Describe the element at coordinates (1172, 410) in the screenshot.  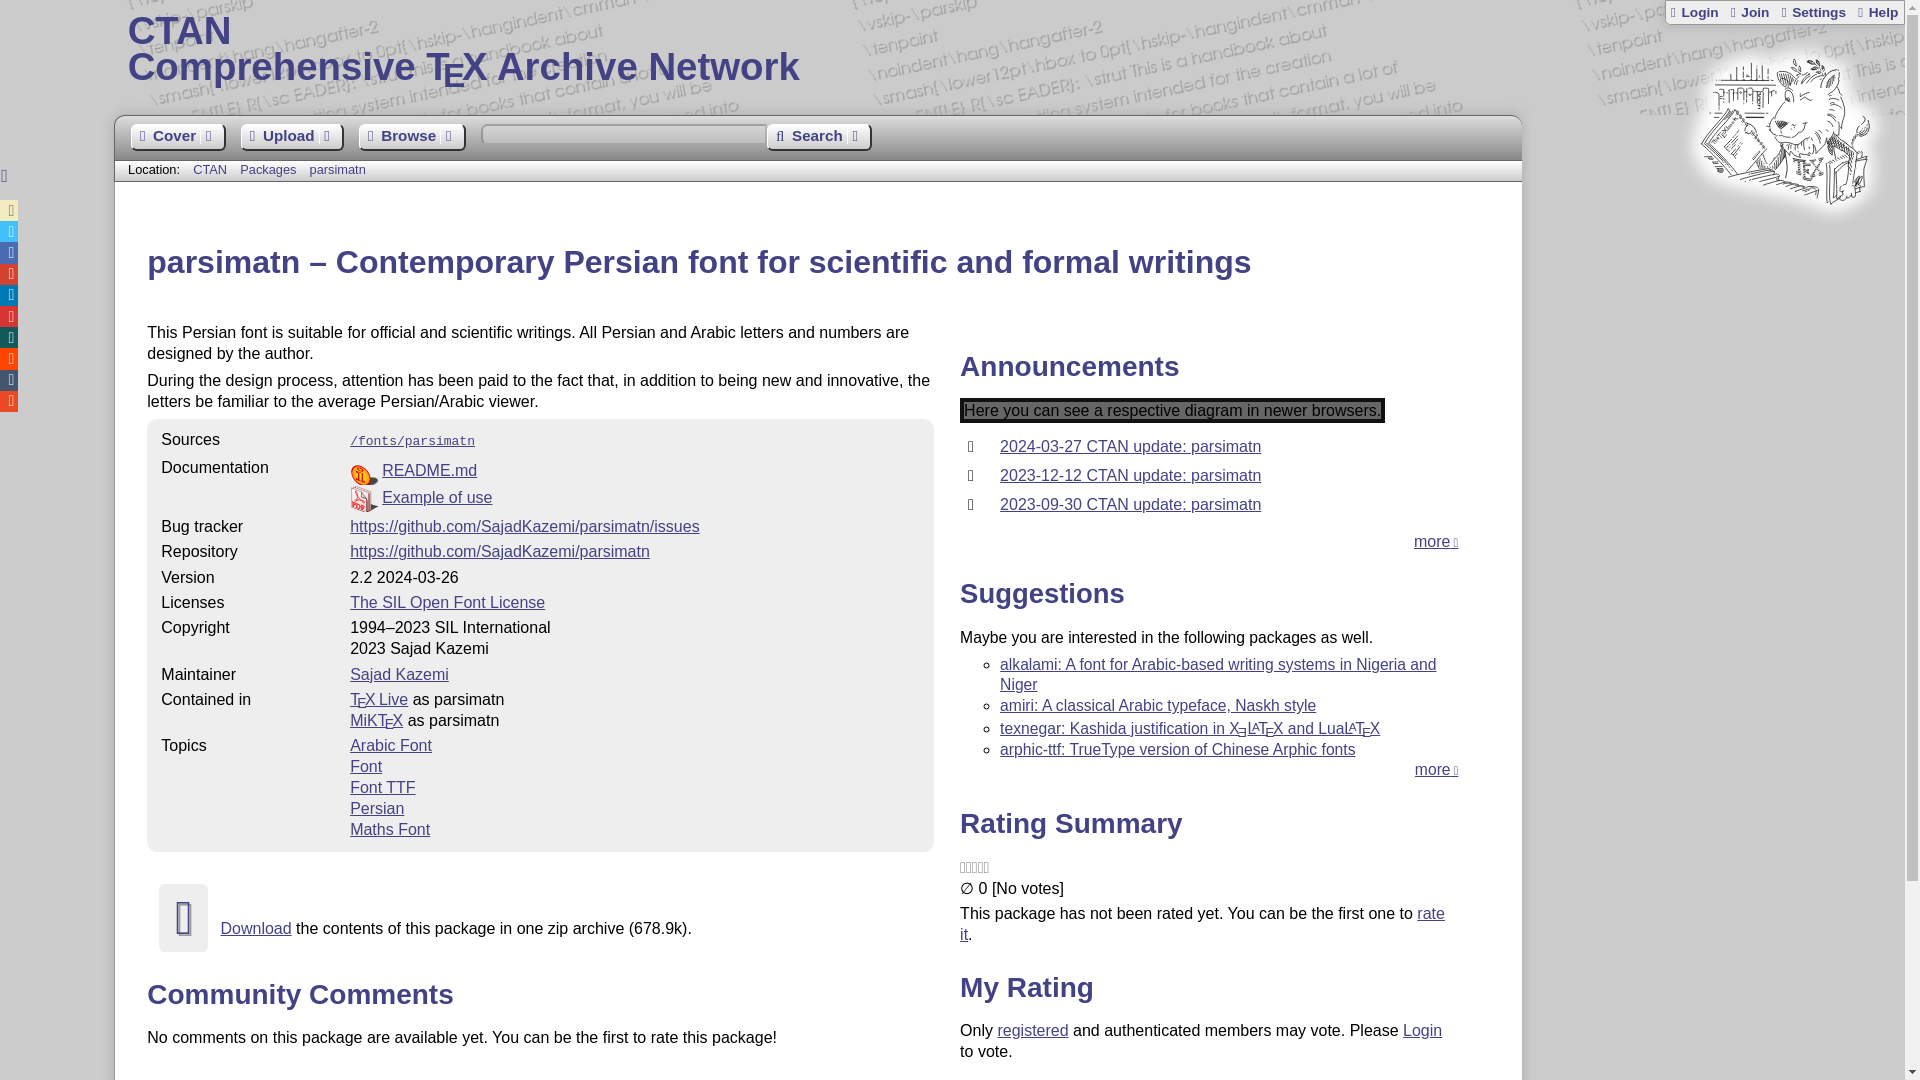
I see `Spectrum indicating the announcements for the package` at that location.